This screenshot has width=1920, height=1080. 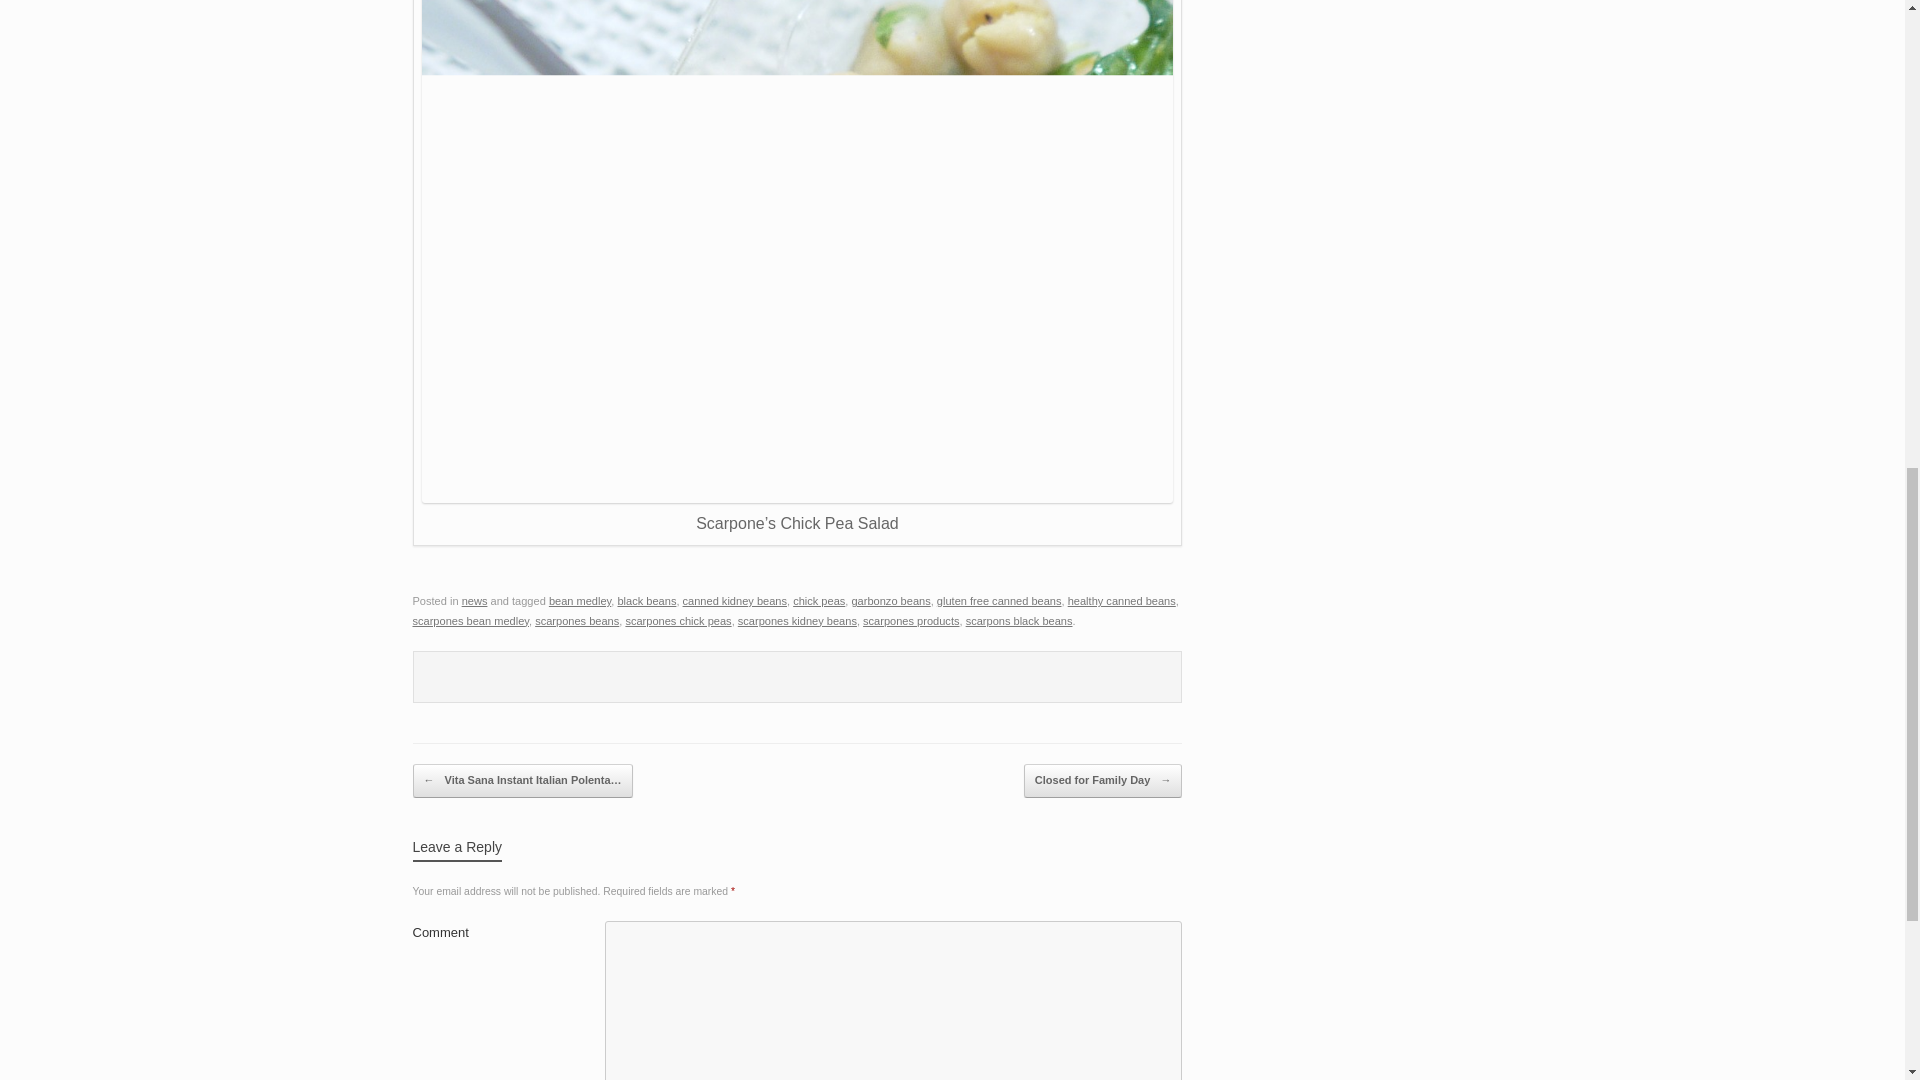 What do you see at coordinates (998, 600) in the screenshot?
I see `gluten free canned beans` at bounding box center [998, 600].